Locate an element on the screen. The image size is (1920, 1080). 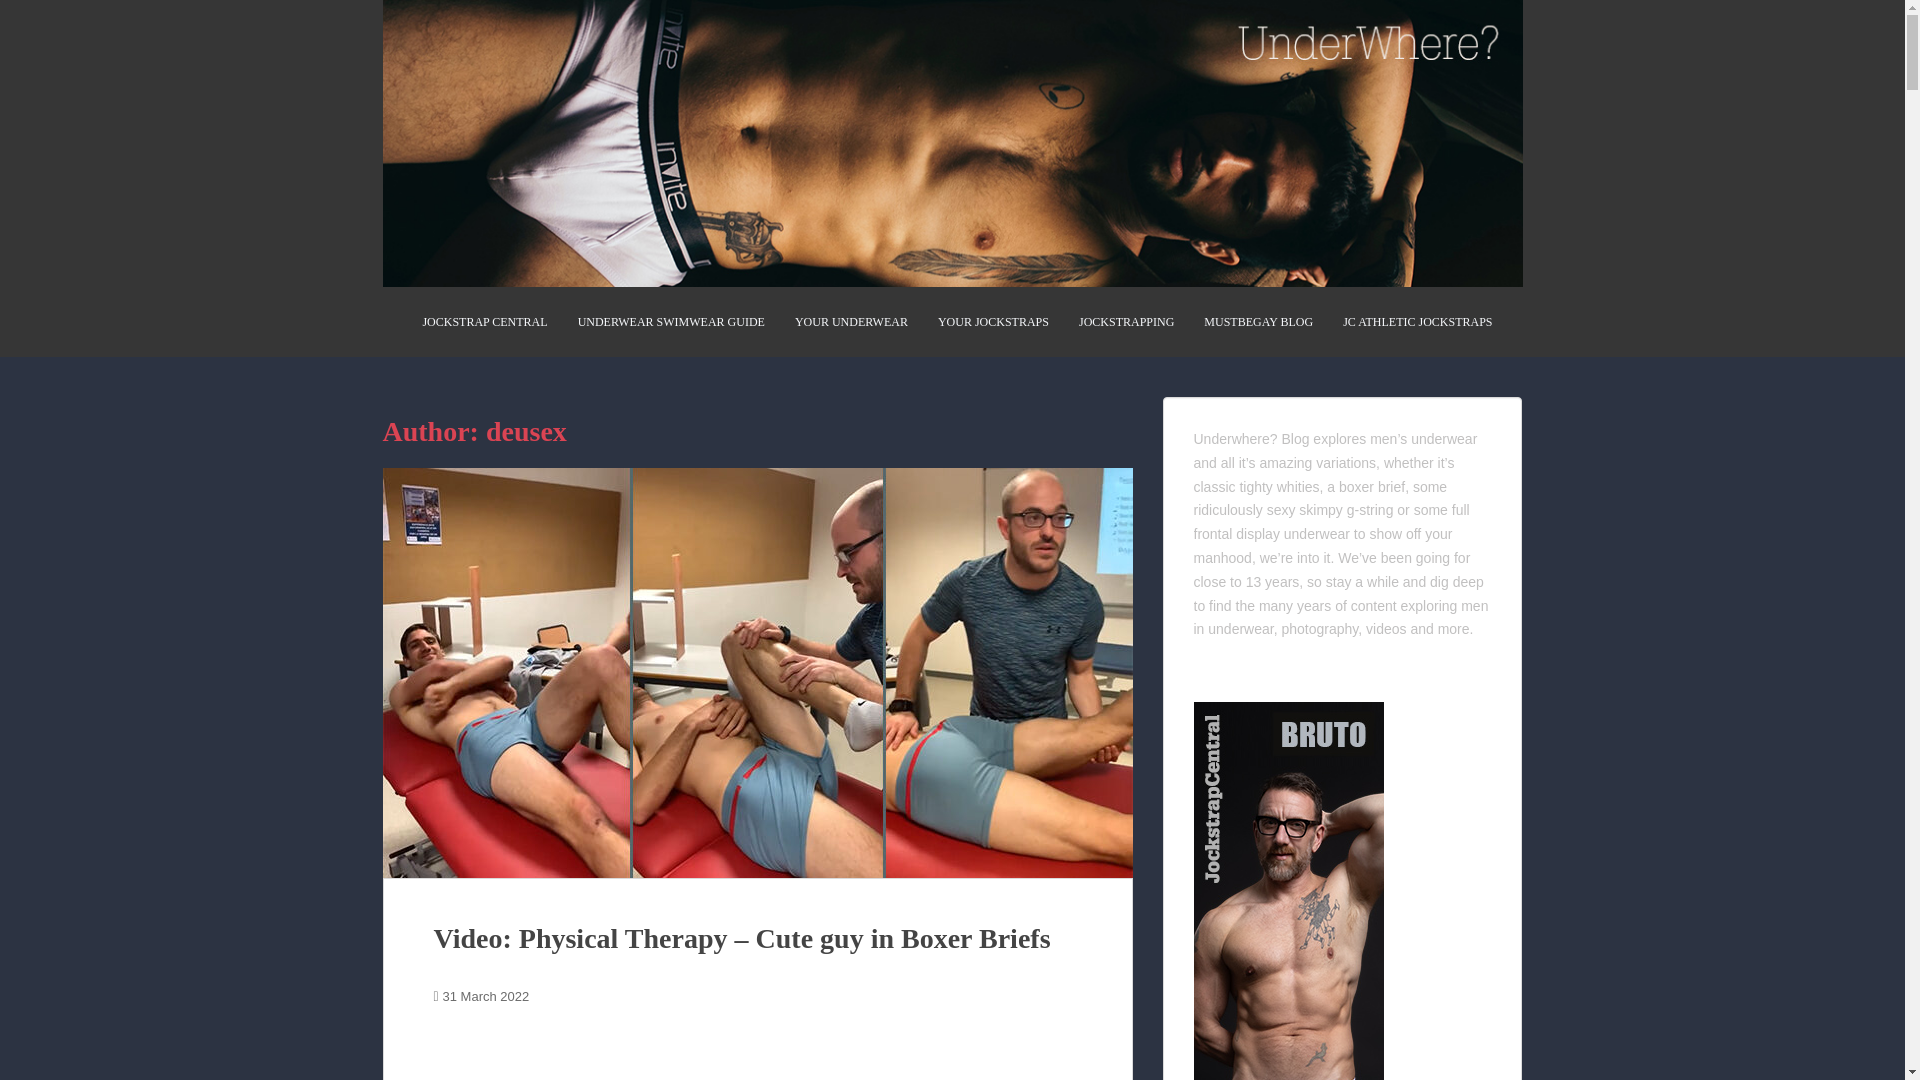
UNDERWEAR SWIMWEAR GUIDE is located at coordinates (670, 322).